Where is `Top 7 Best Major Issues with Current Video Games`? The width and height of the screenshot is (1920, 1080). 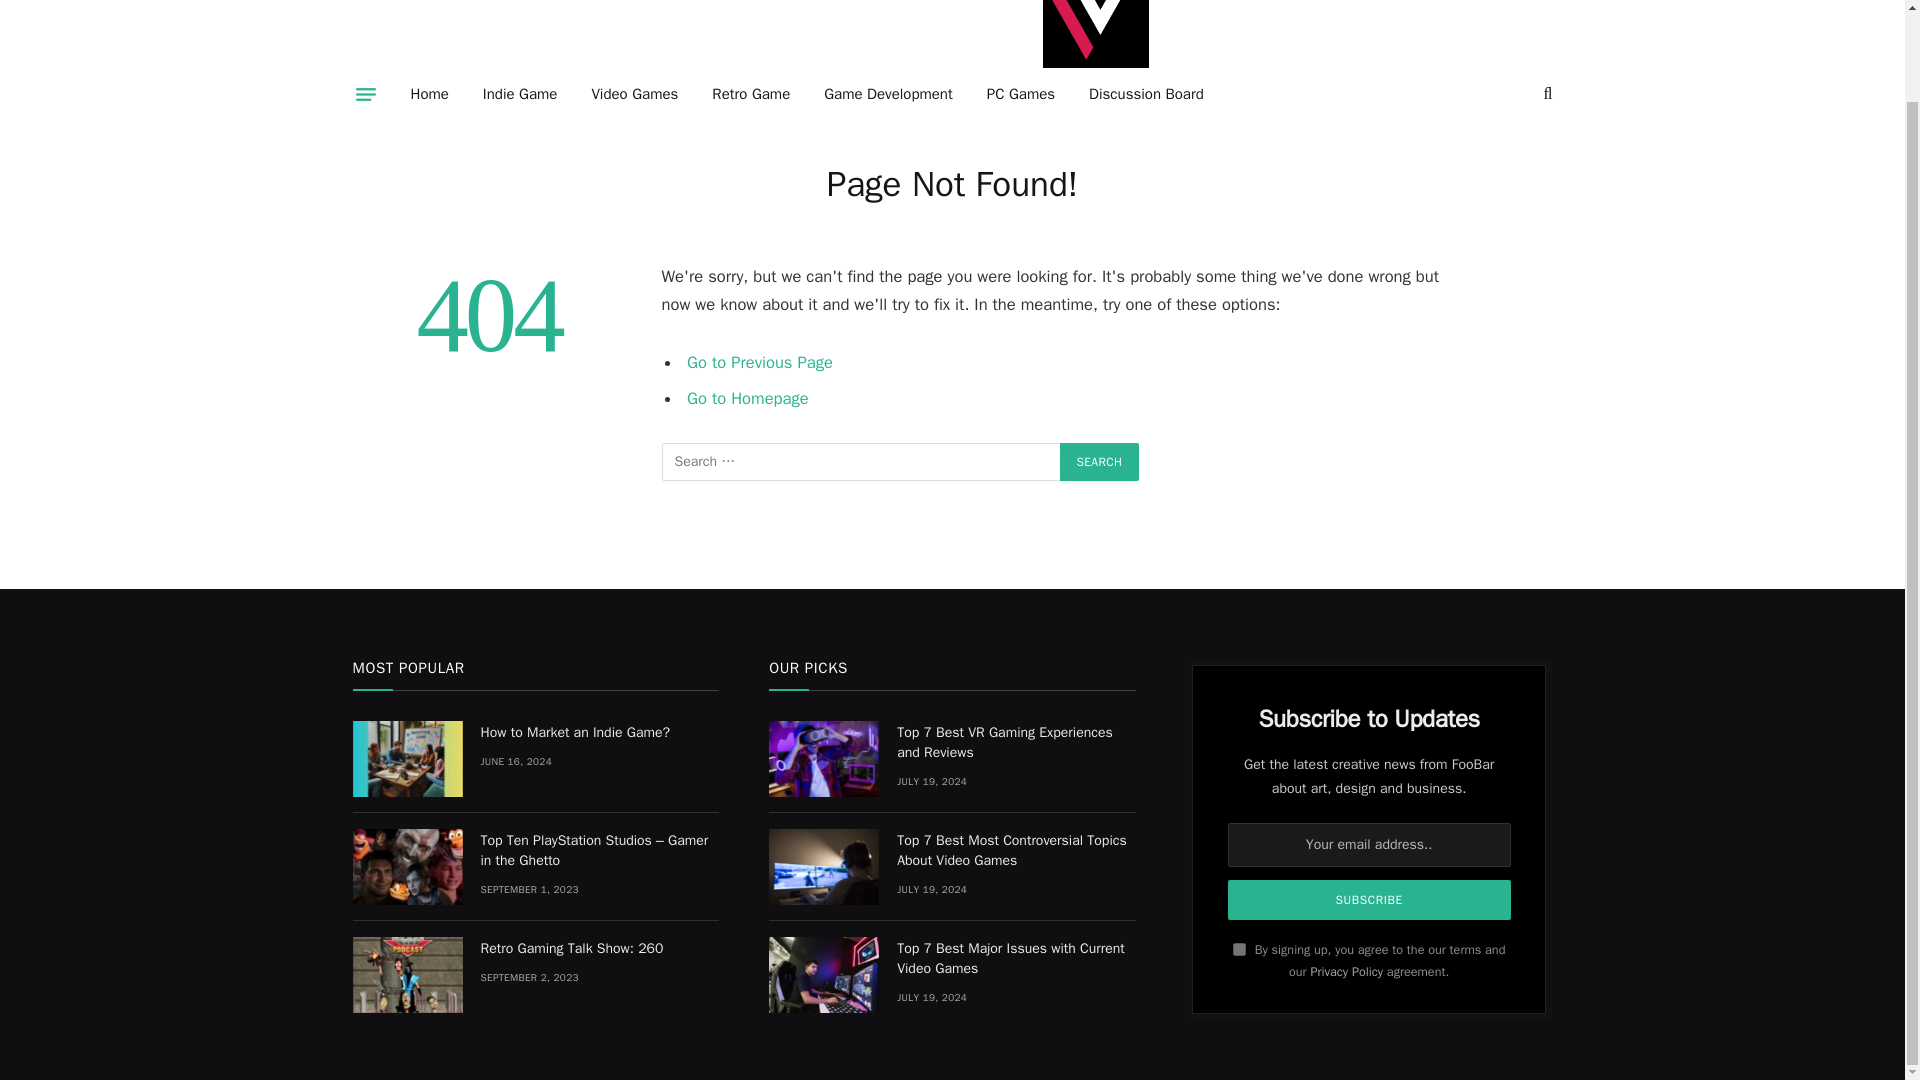
Top 7 Best Major Issues with Current Video Games is located at coordinates (824, 975).